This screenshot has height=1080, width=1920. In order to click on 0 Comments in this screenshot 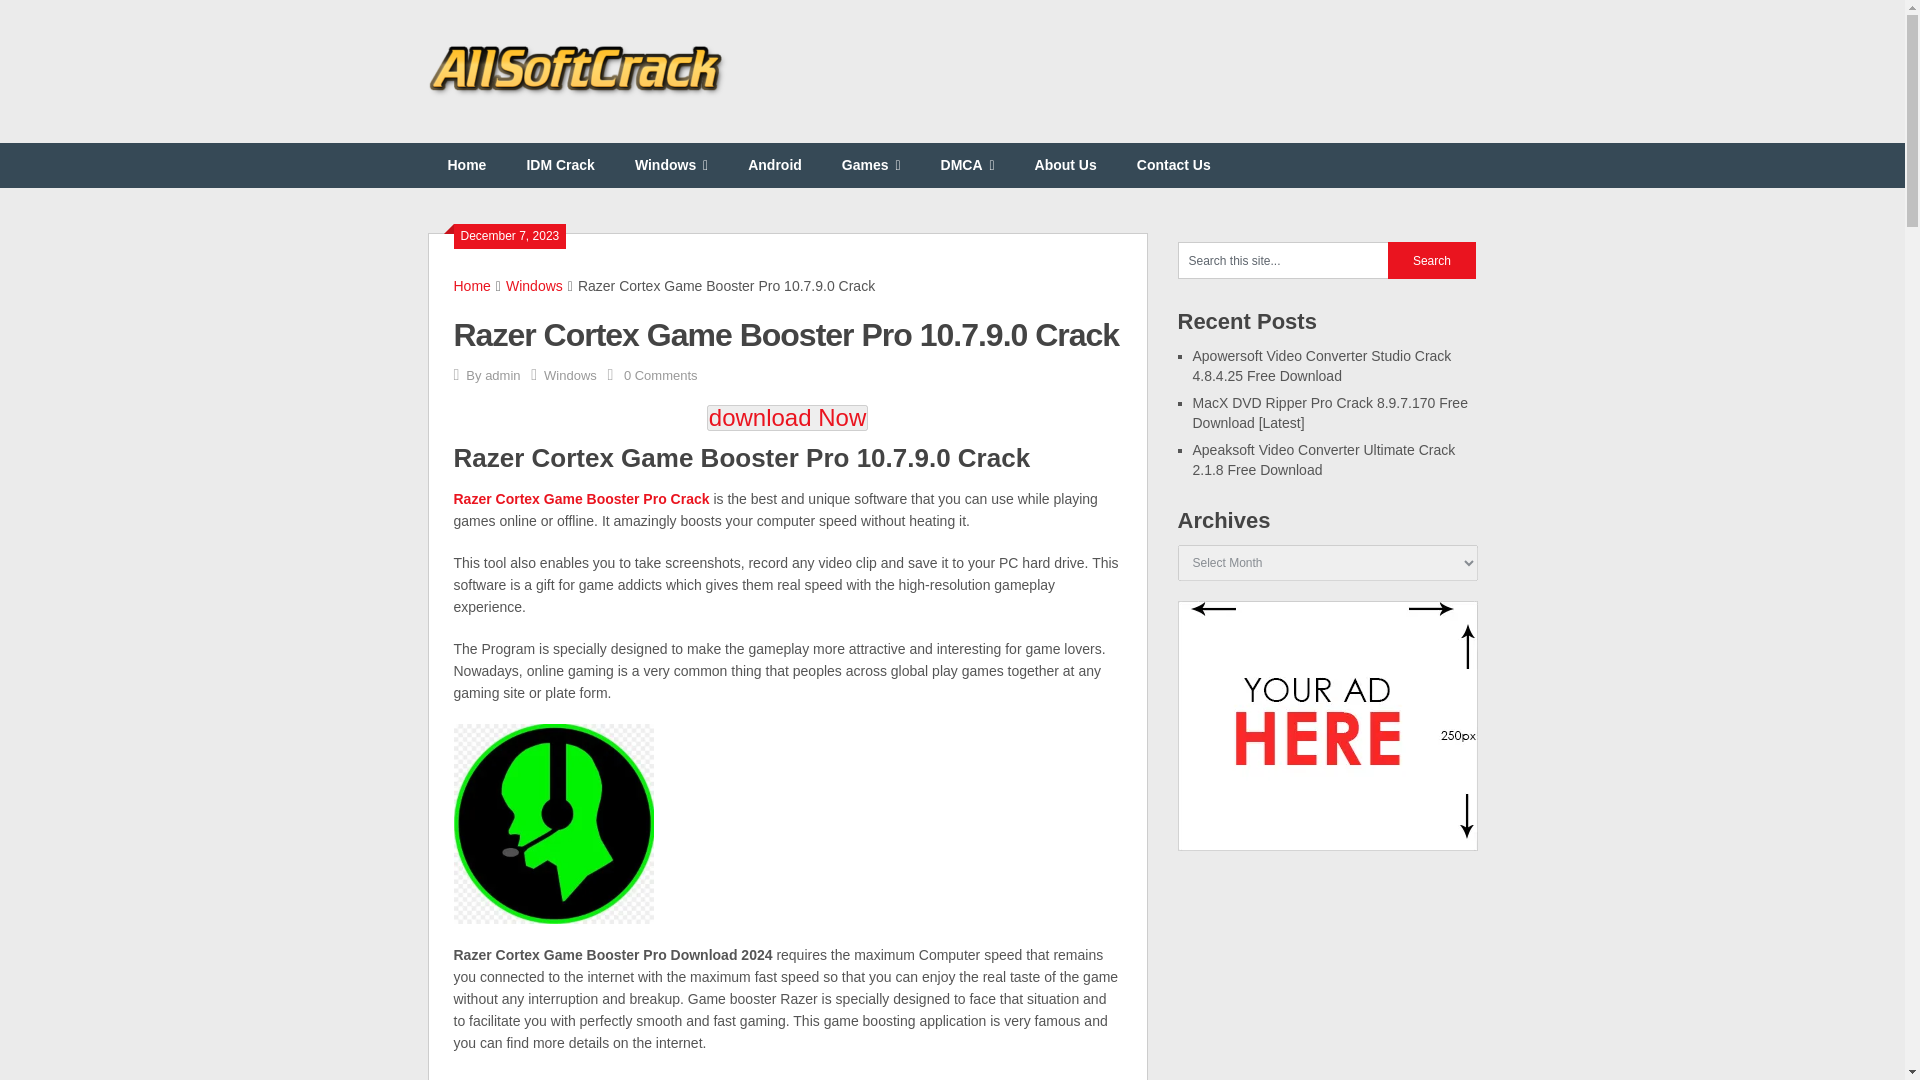, I will do `click(661, 376)`.